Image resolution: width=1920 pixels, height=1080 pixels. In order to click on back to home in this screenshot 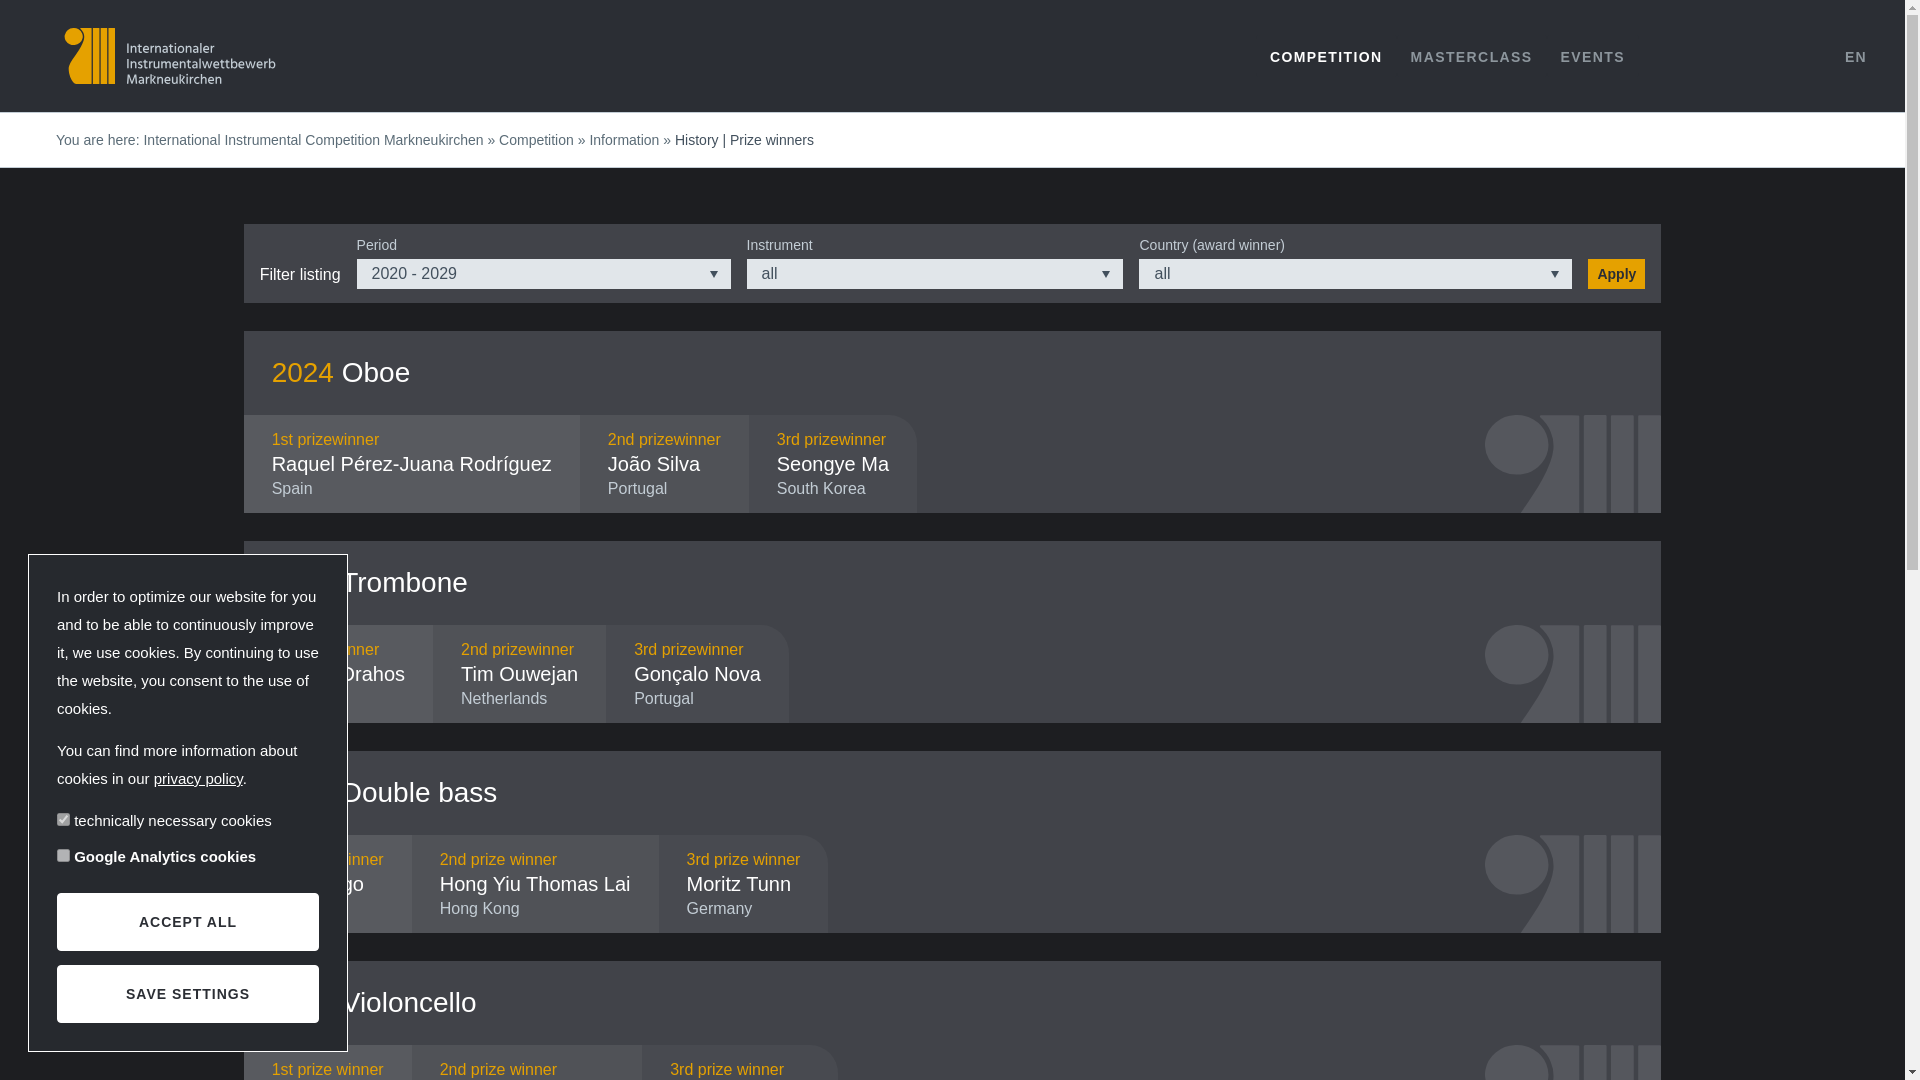, I will do `click(170, 56)`.